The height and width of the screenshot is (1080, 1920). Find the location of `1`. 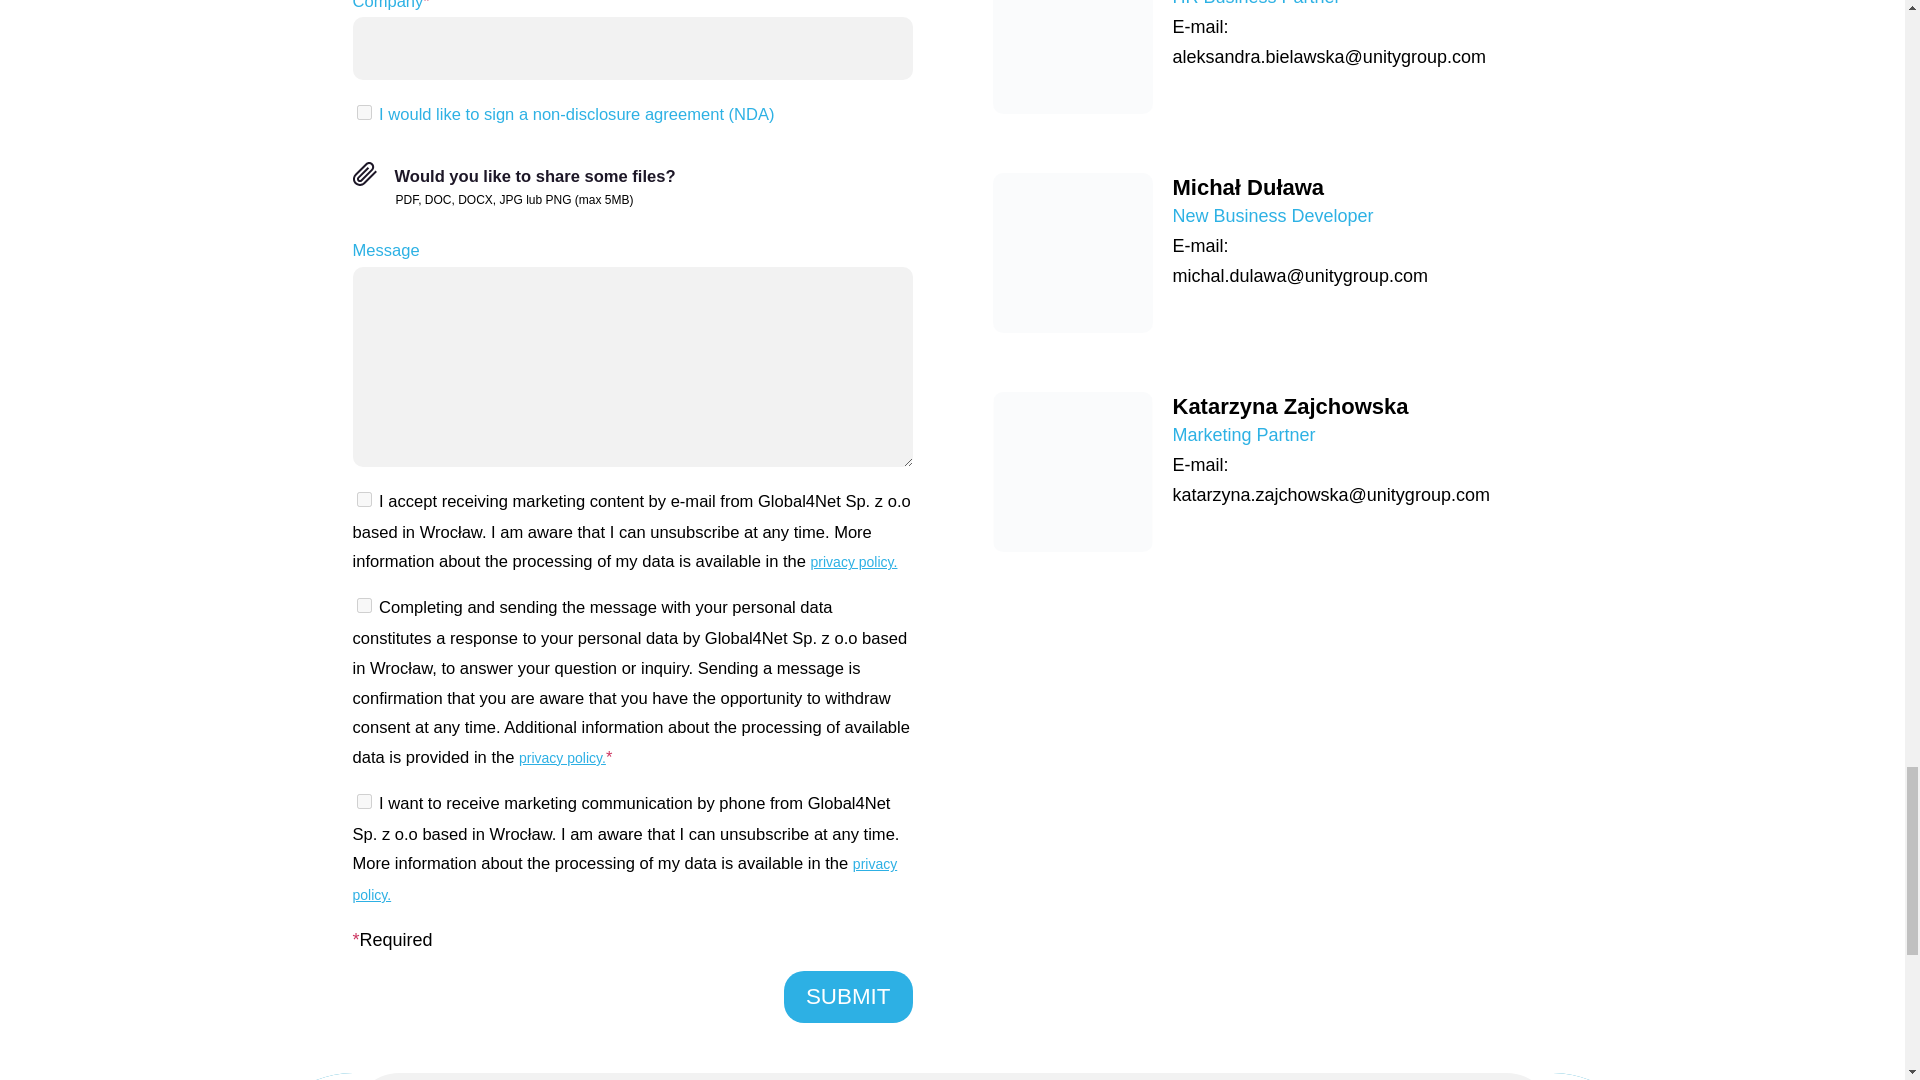

1 is located at coordinates (362, 606).